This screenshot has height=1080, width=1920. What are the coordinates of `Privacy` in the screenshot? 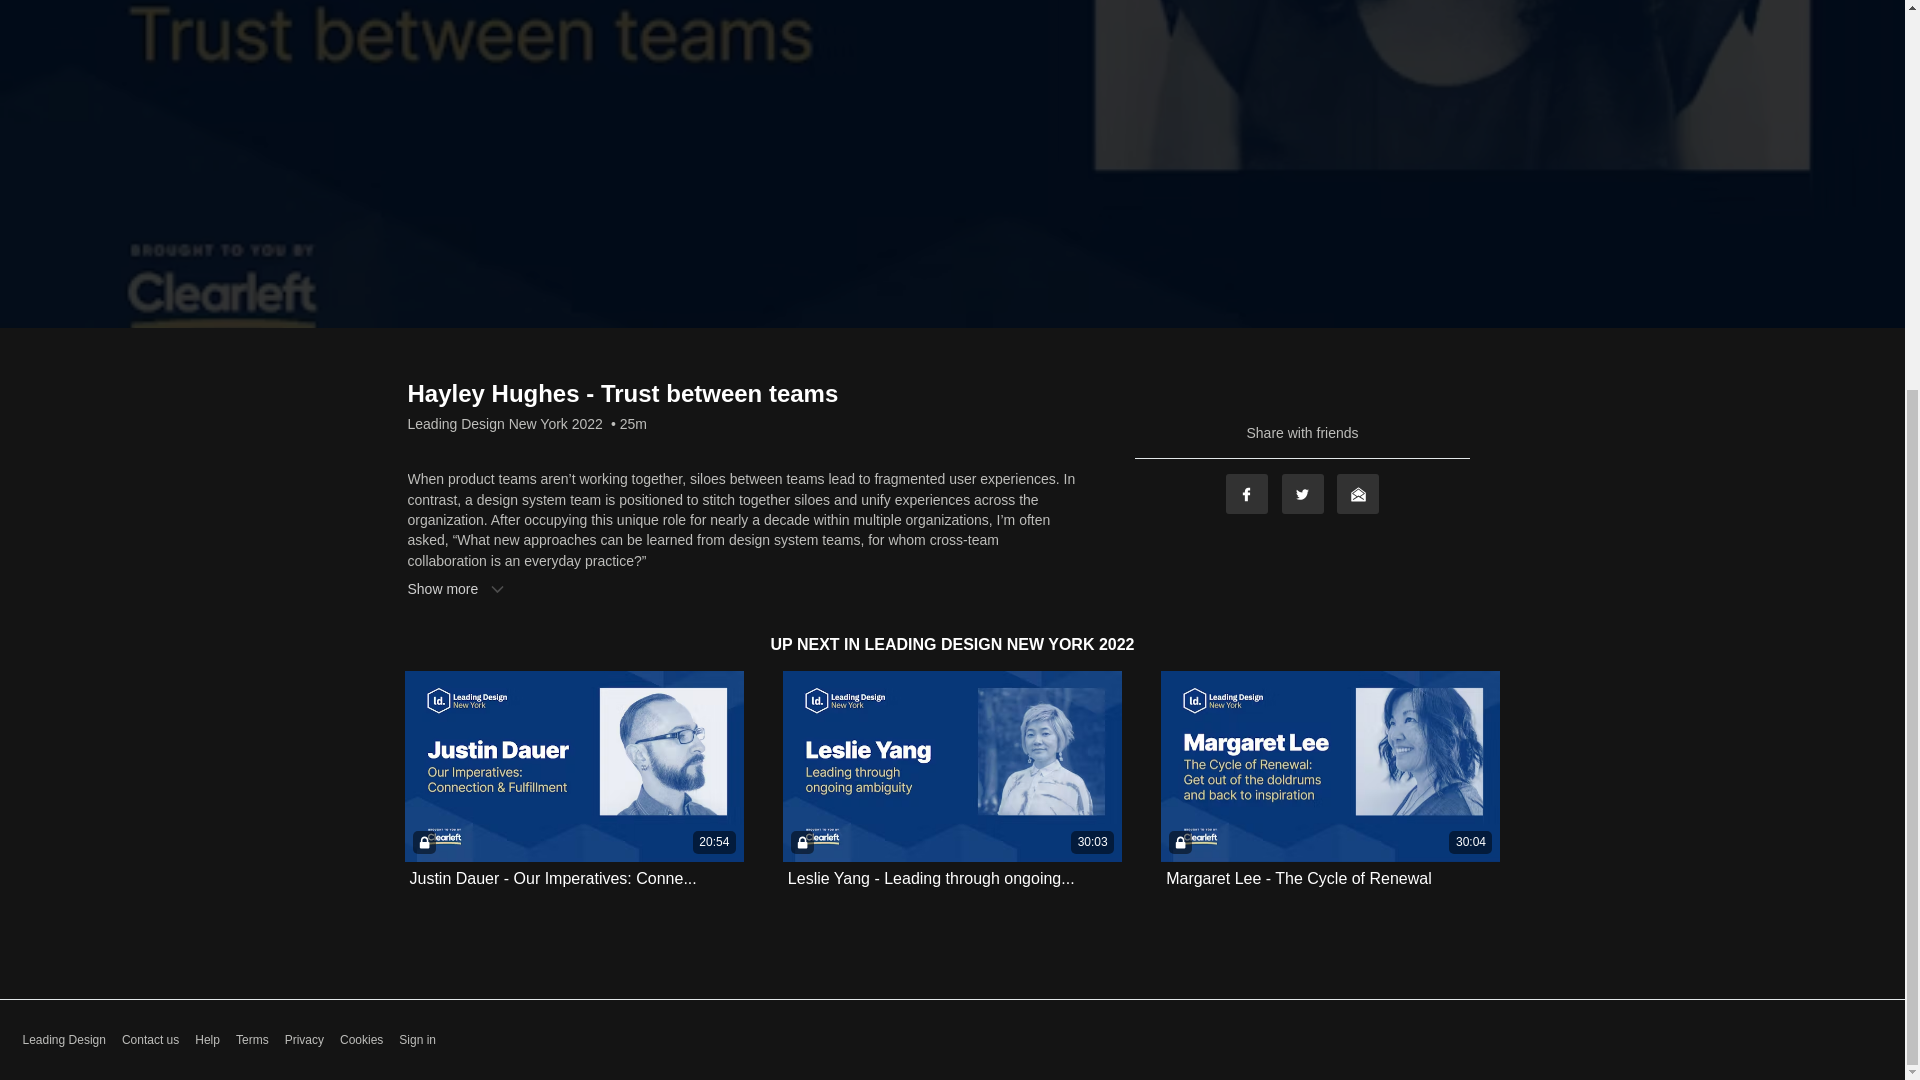 It's located at (304, 1040).